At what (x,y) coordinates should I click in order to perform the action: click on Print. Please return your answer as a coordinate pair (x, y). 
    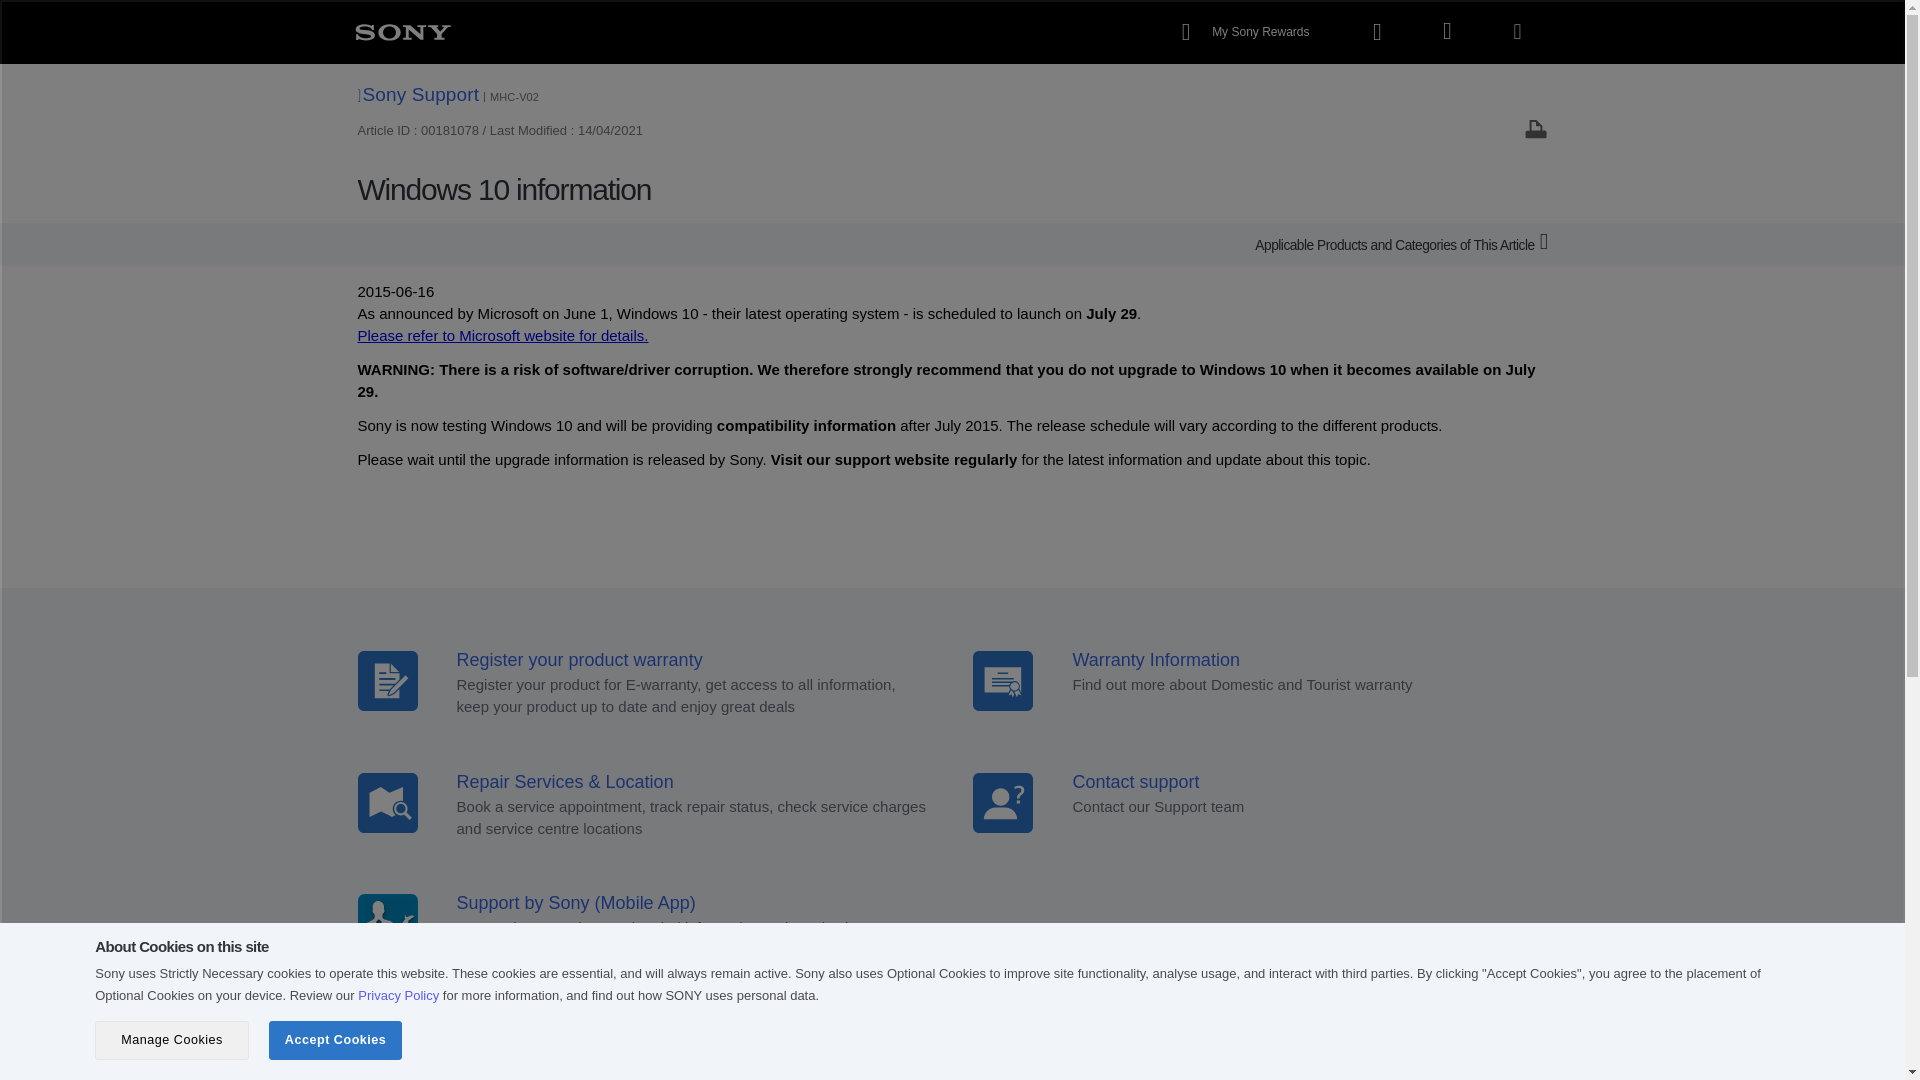
    Looking at the image, I should click on (1536, 128).